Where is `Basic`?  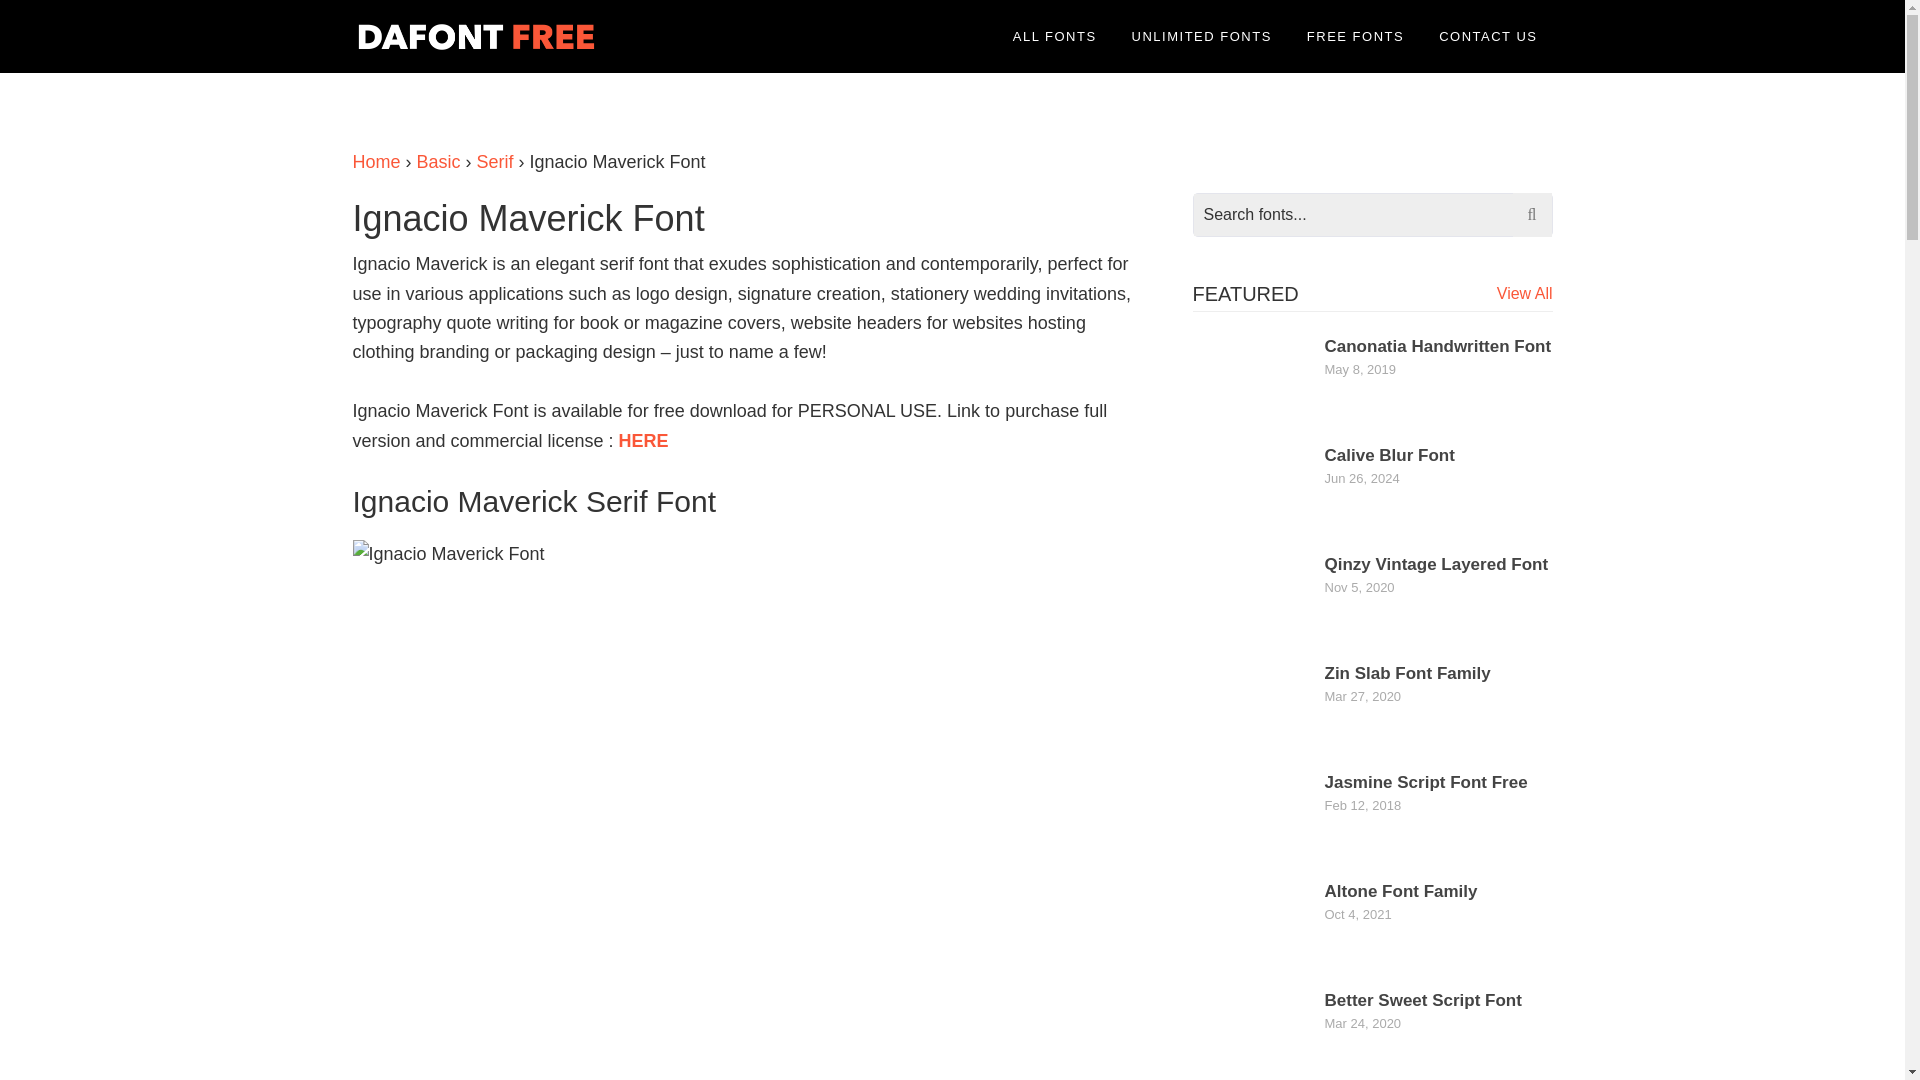 Basic is located at coordinates (438, 162).